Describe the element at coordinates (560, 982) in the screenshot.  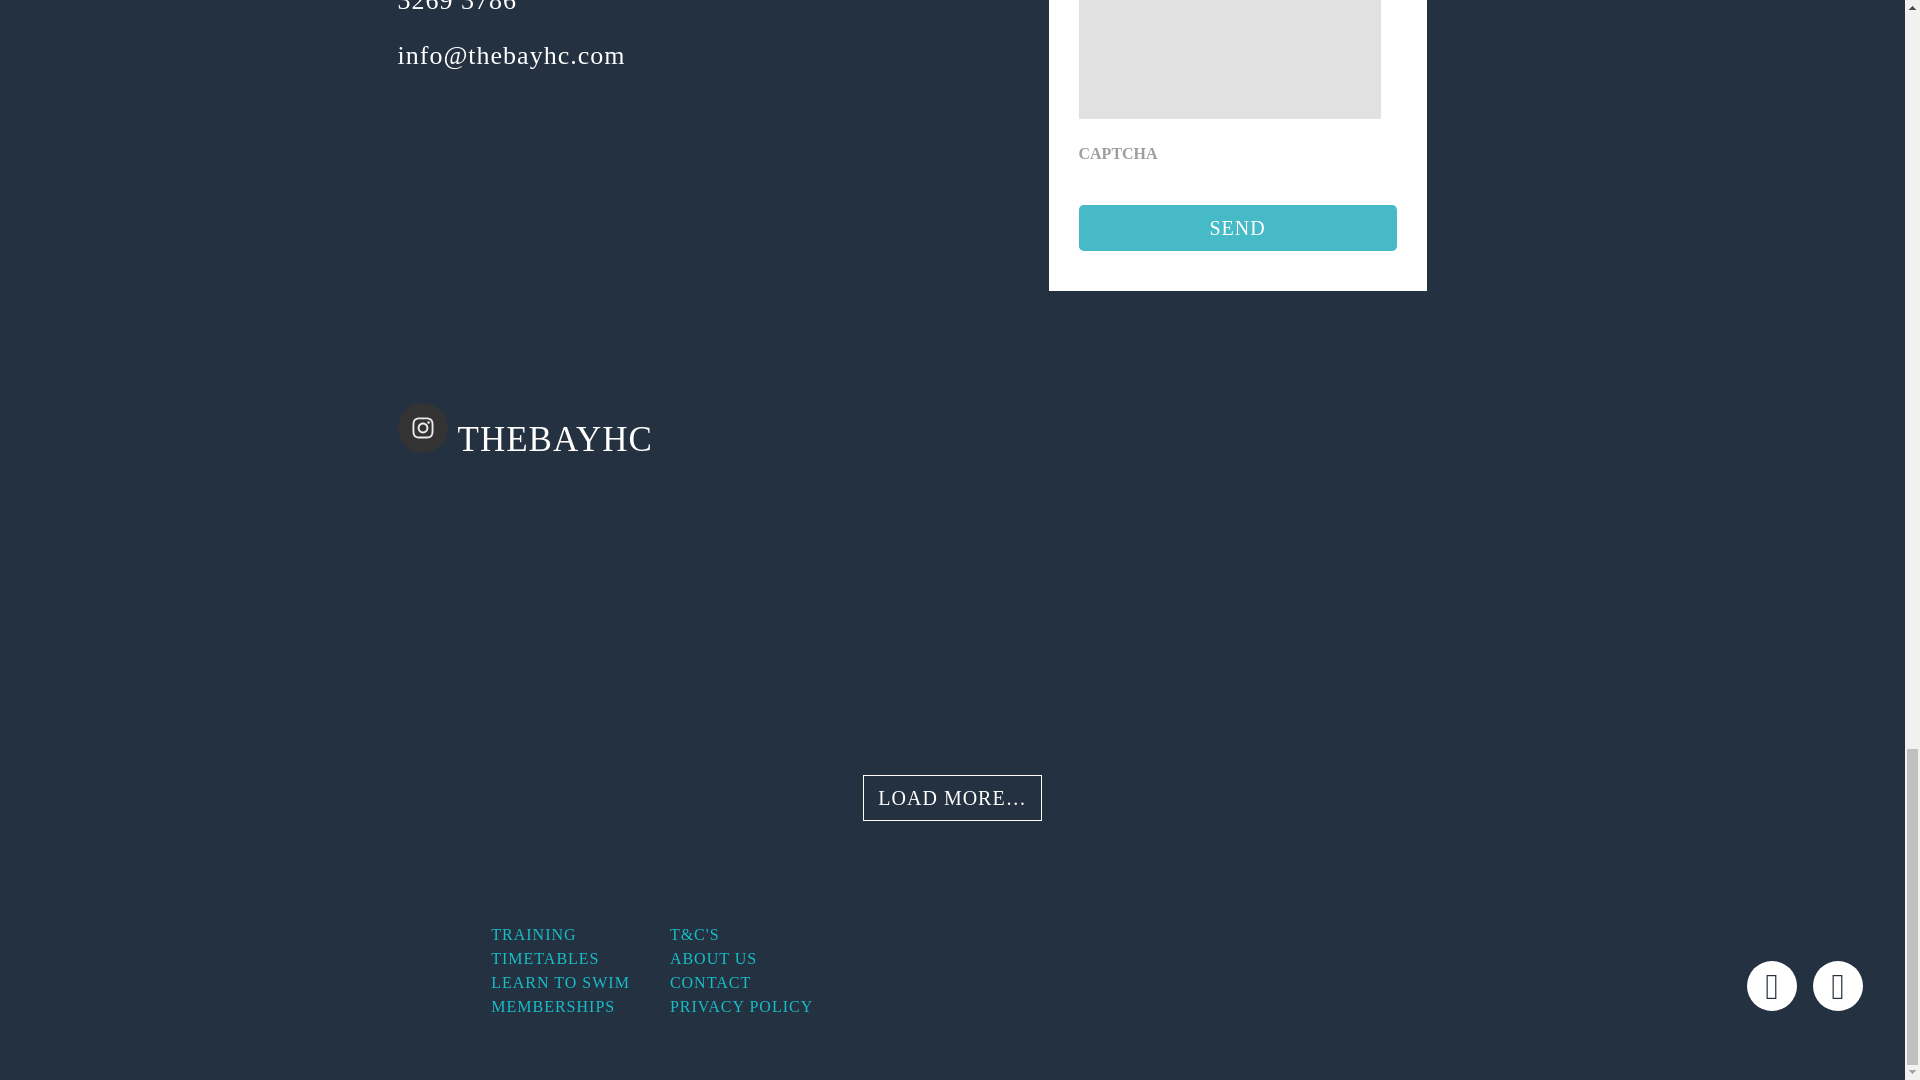
I see `LEARN TO SWIM` at that location.